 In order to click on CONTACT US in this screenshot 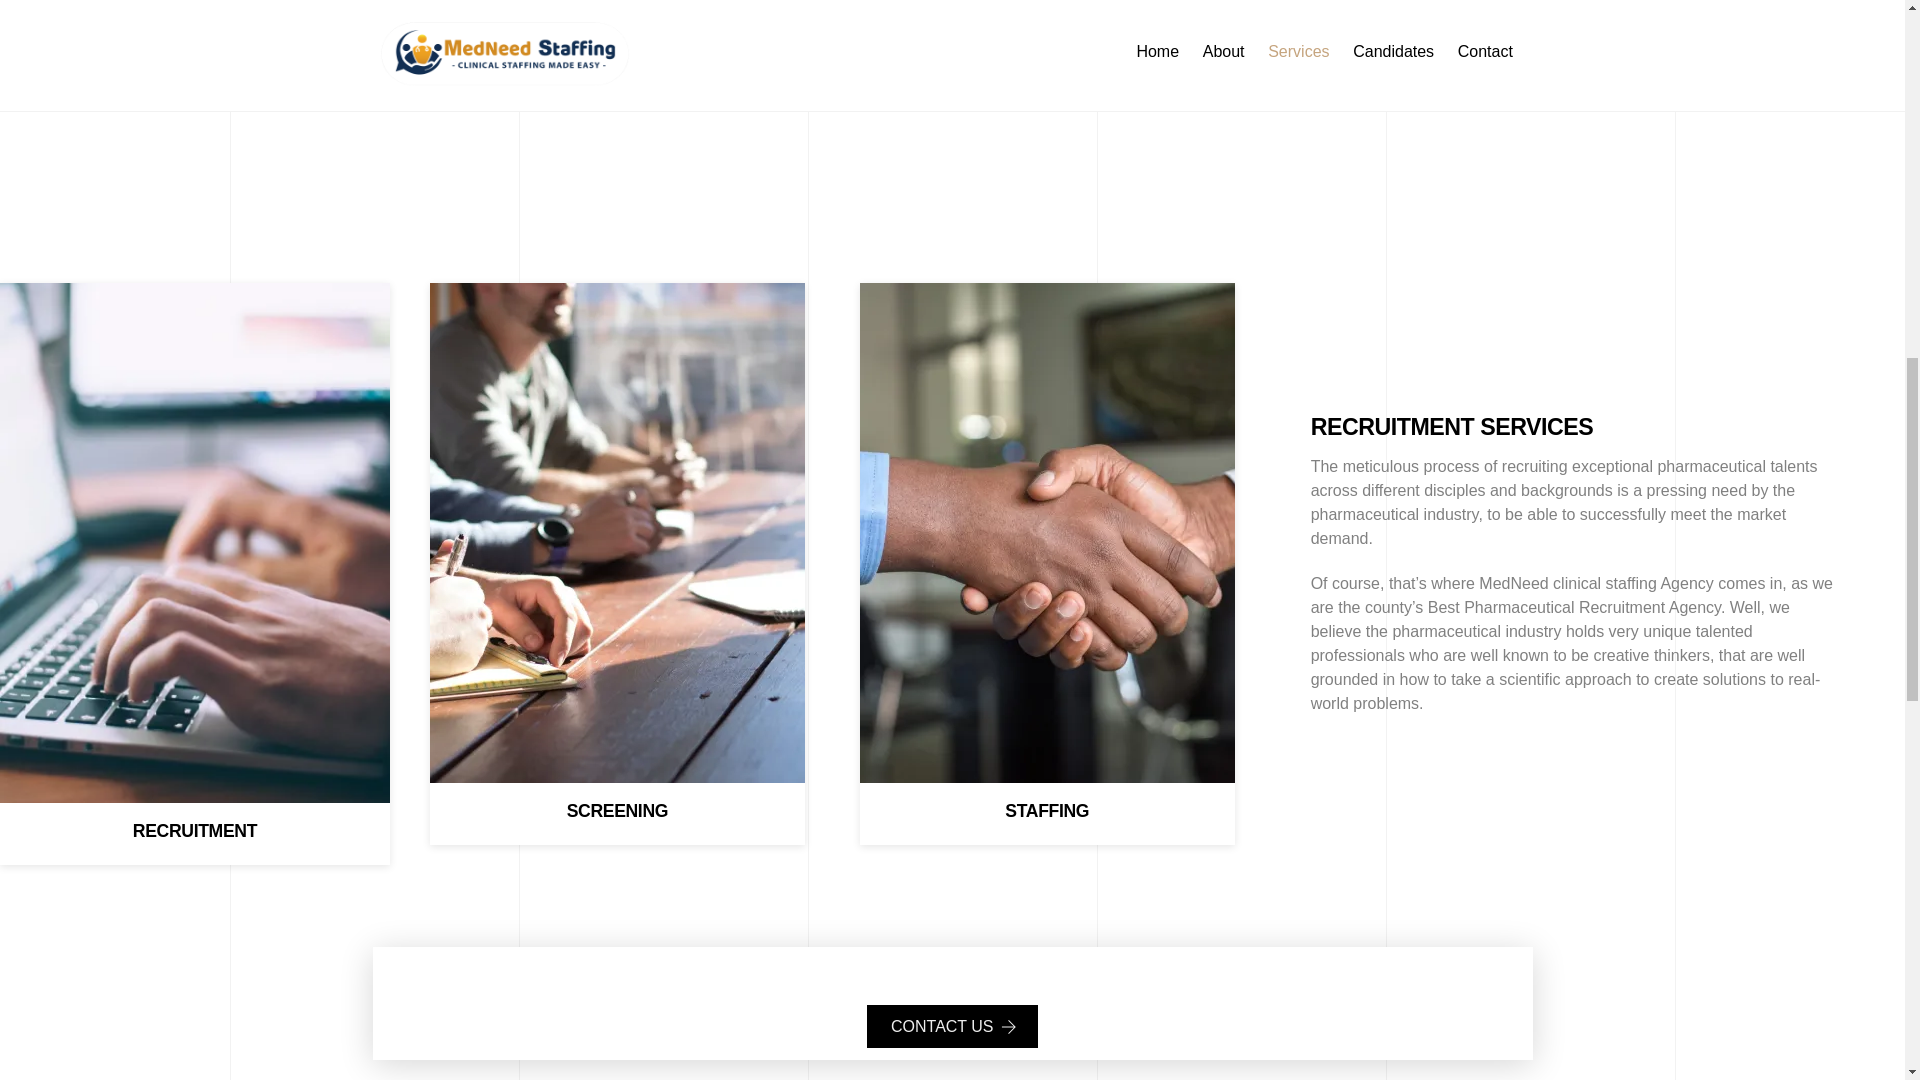, I will do `click(952, 1026)`.